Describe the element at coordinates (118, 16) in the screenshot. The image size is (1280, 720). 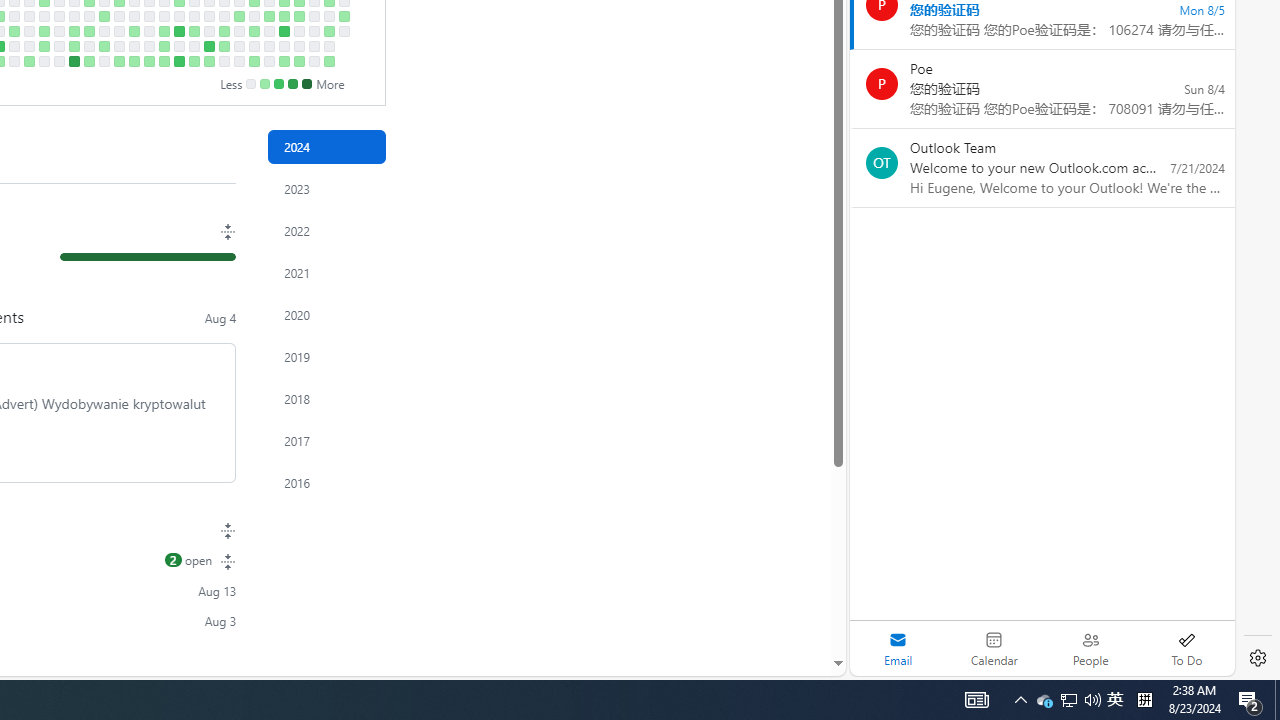
I see `No contributions on May 8th.` at that location.